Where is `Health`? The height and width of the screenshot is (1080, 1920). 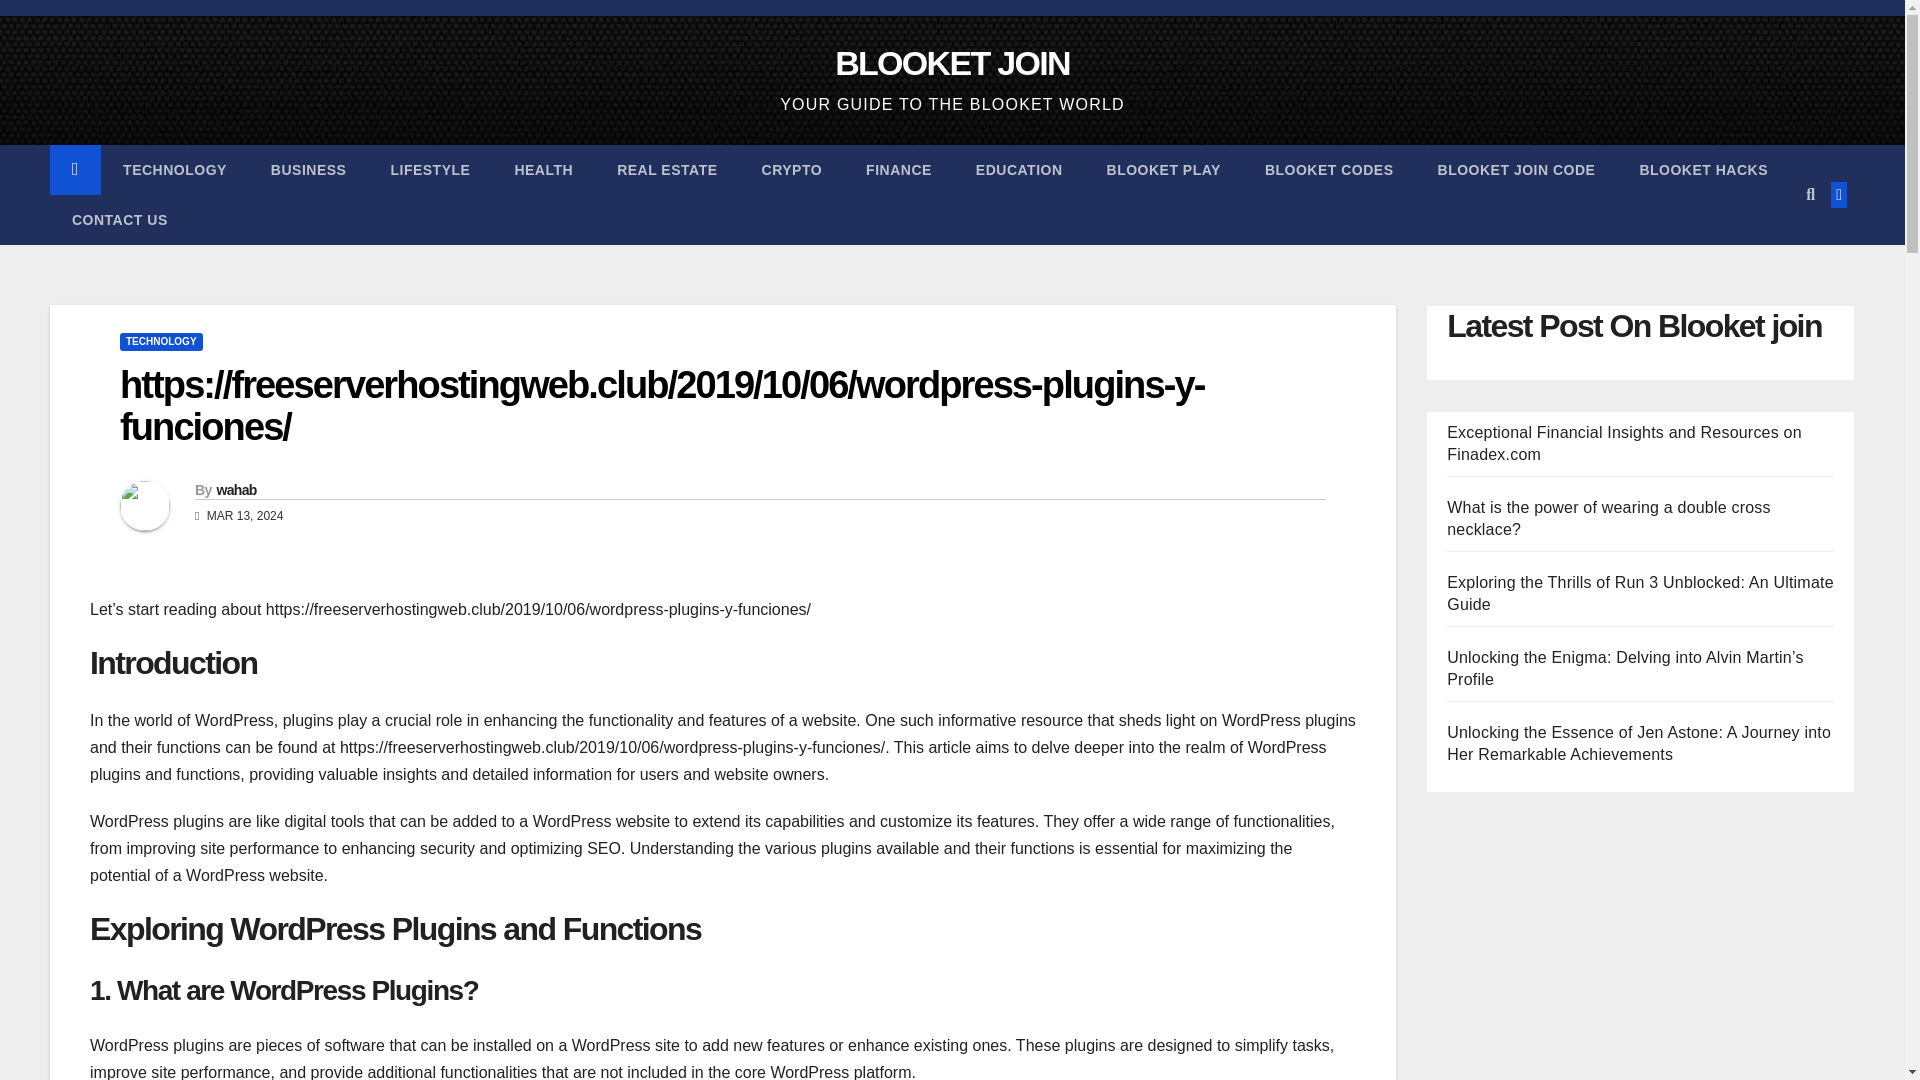 Health is located at coordinates (543, 170).